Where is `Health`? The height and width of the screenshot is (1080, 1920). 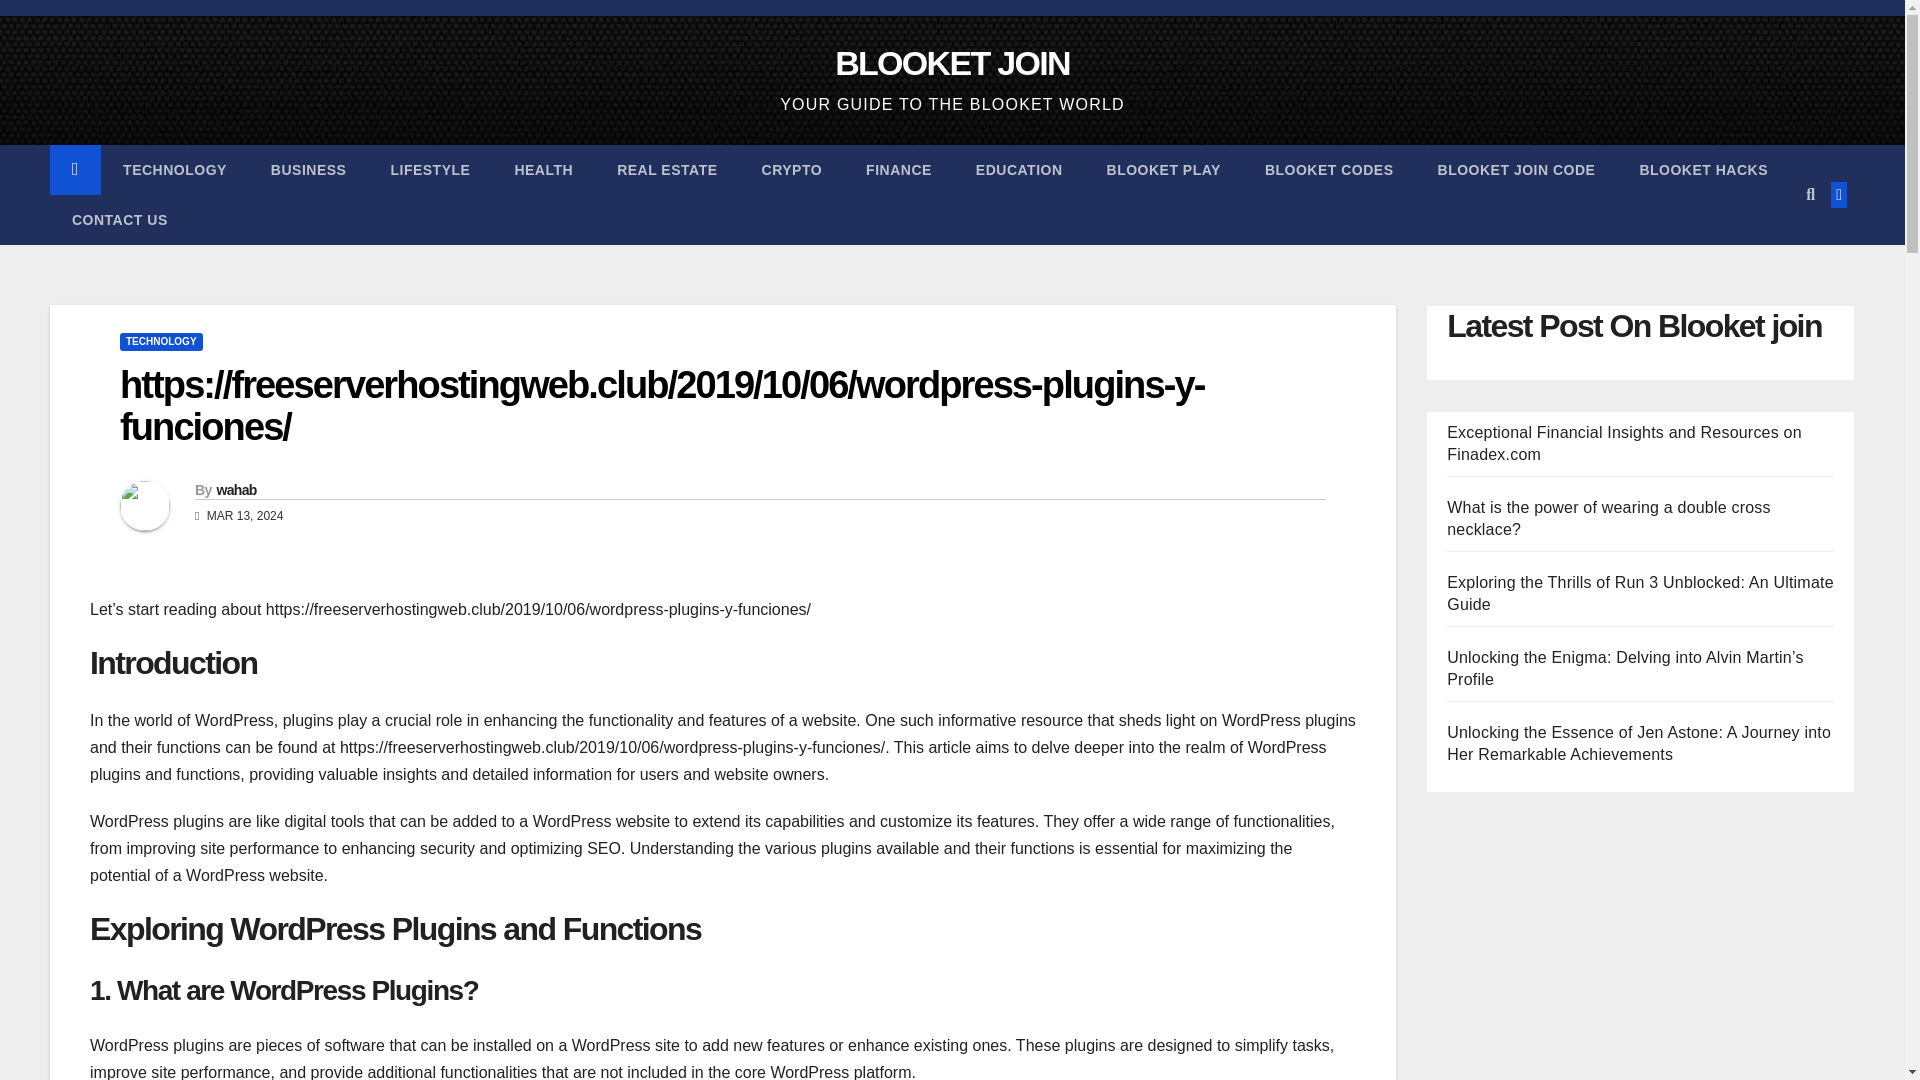 Health is located at coordinates (543, 170).